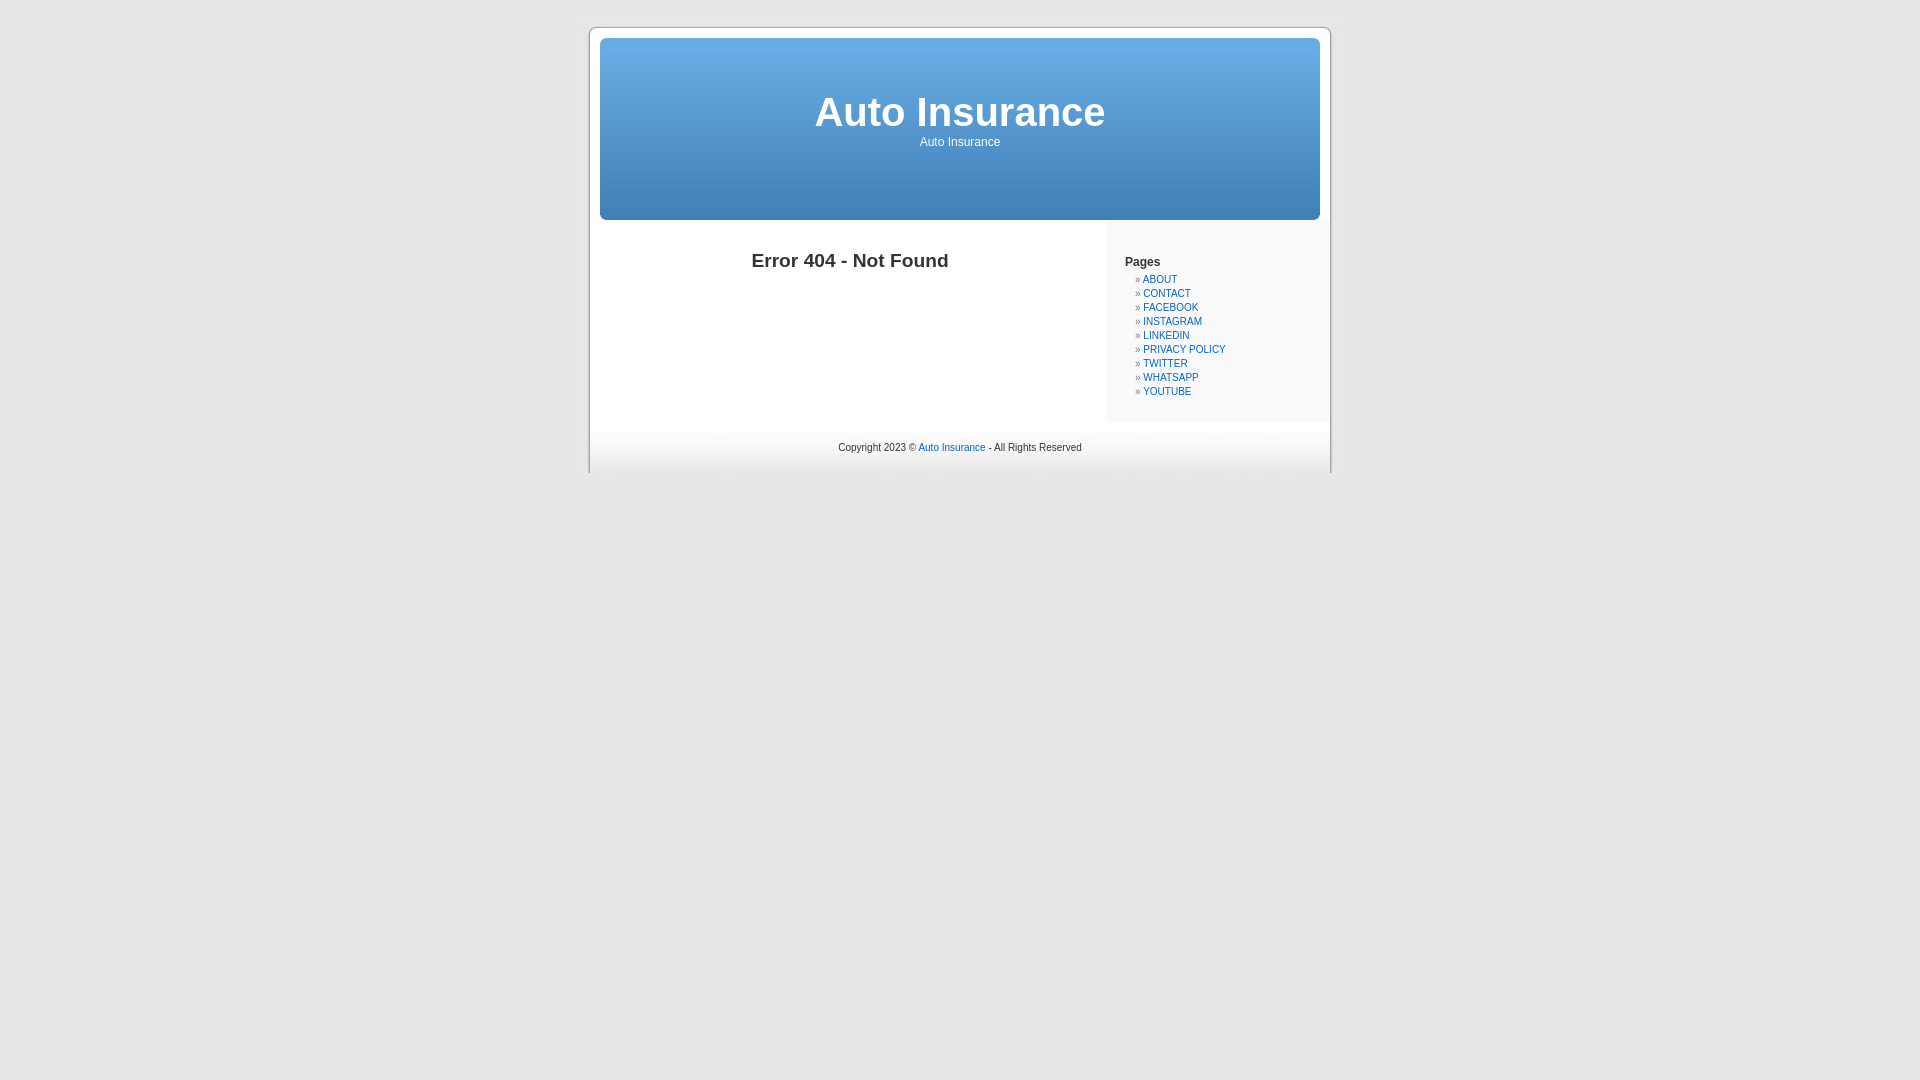  What do you see at coordinates (960, 112) in the screenshot?
I see `Auto Insurance` at bounding box center [960, 112].